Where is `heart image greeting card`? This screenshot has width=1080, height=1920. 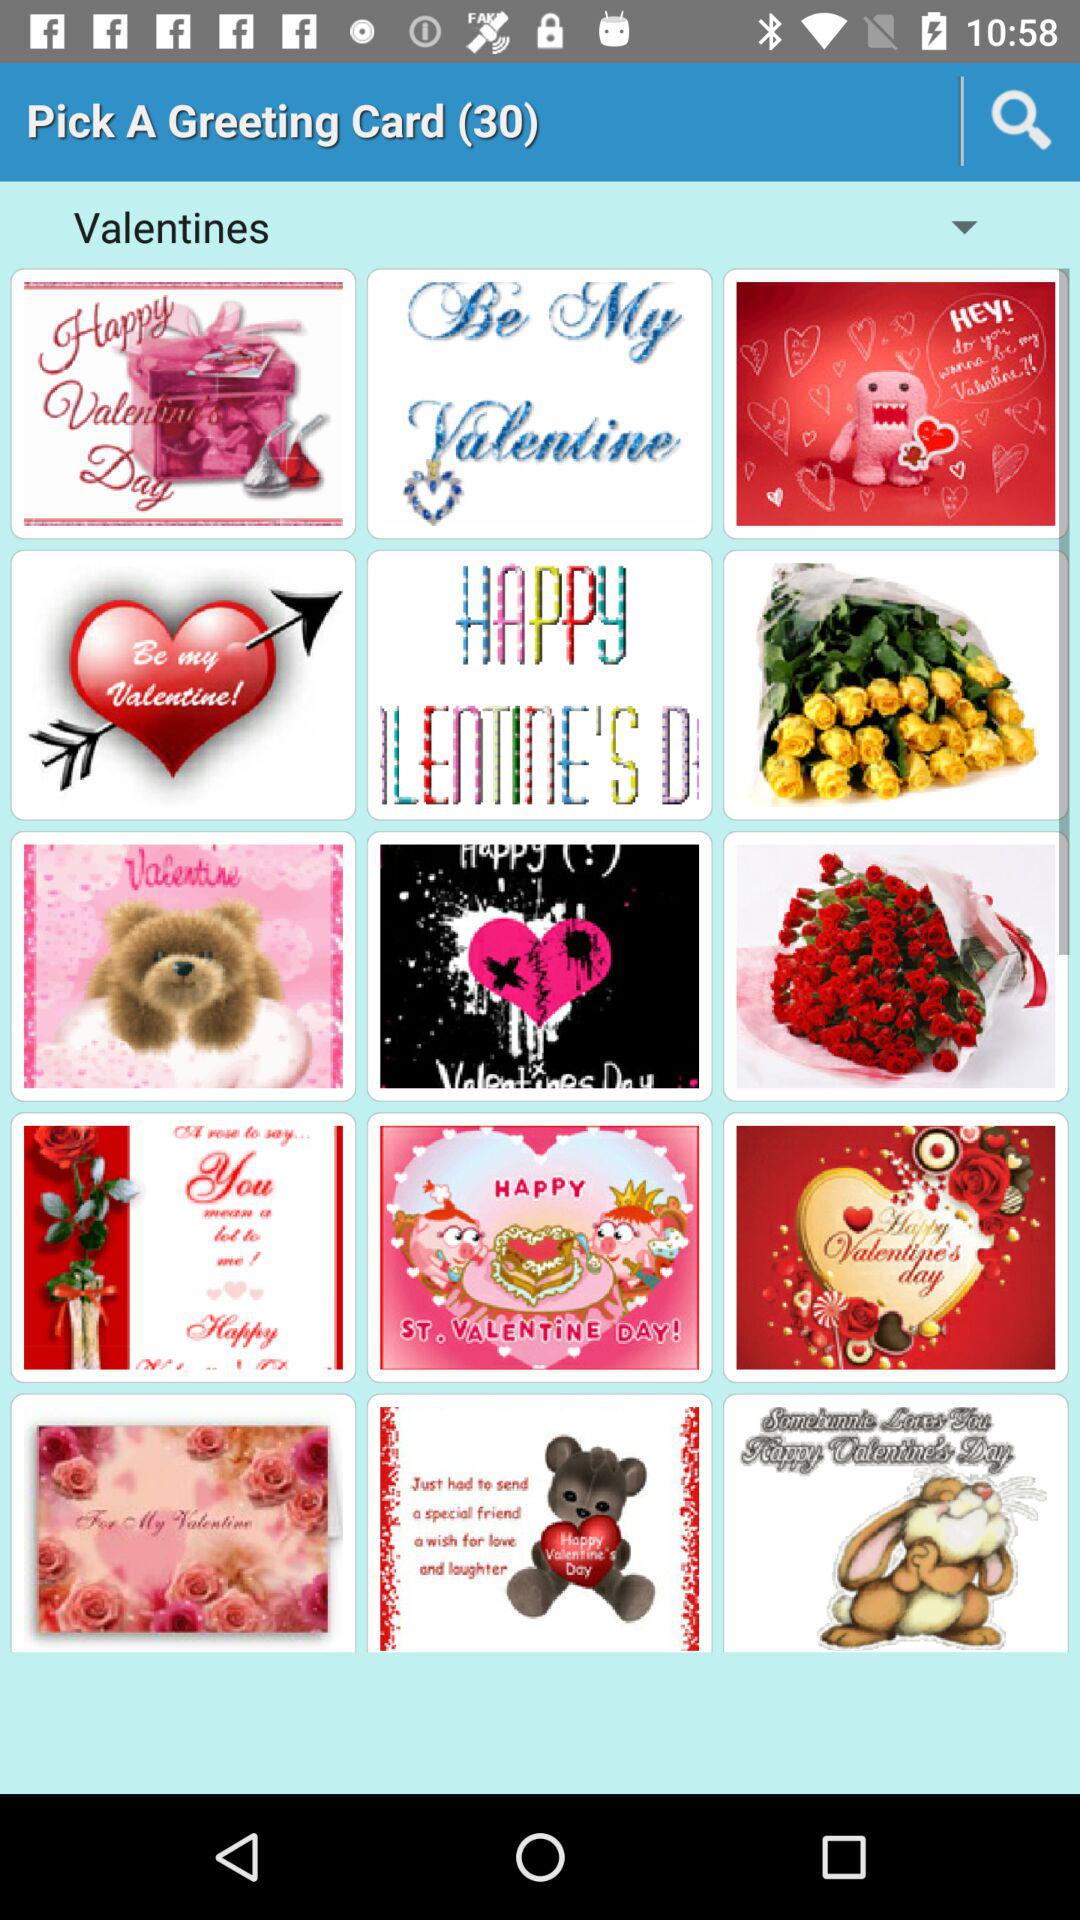 heart image greeting card is located at coordinates (183, 685).